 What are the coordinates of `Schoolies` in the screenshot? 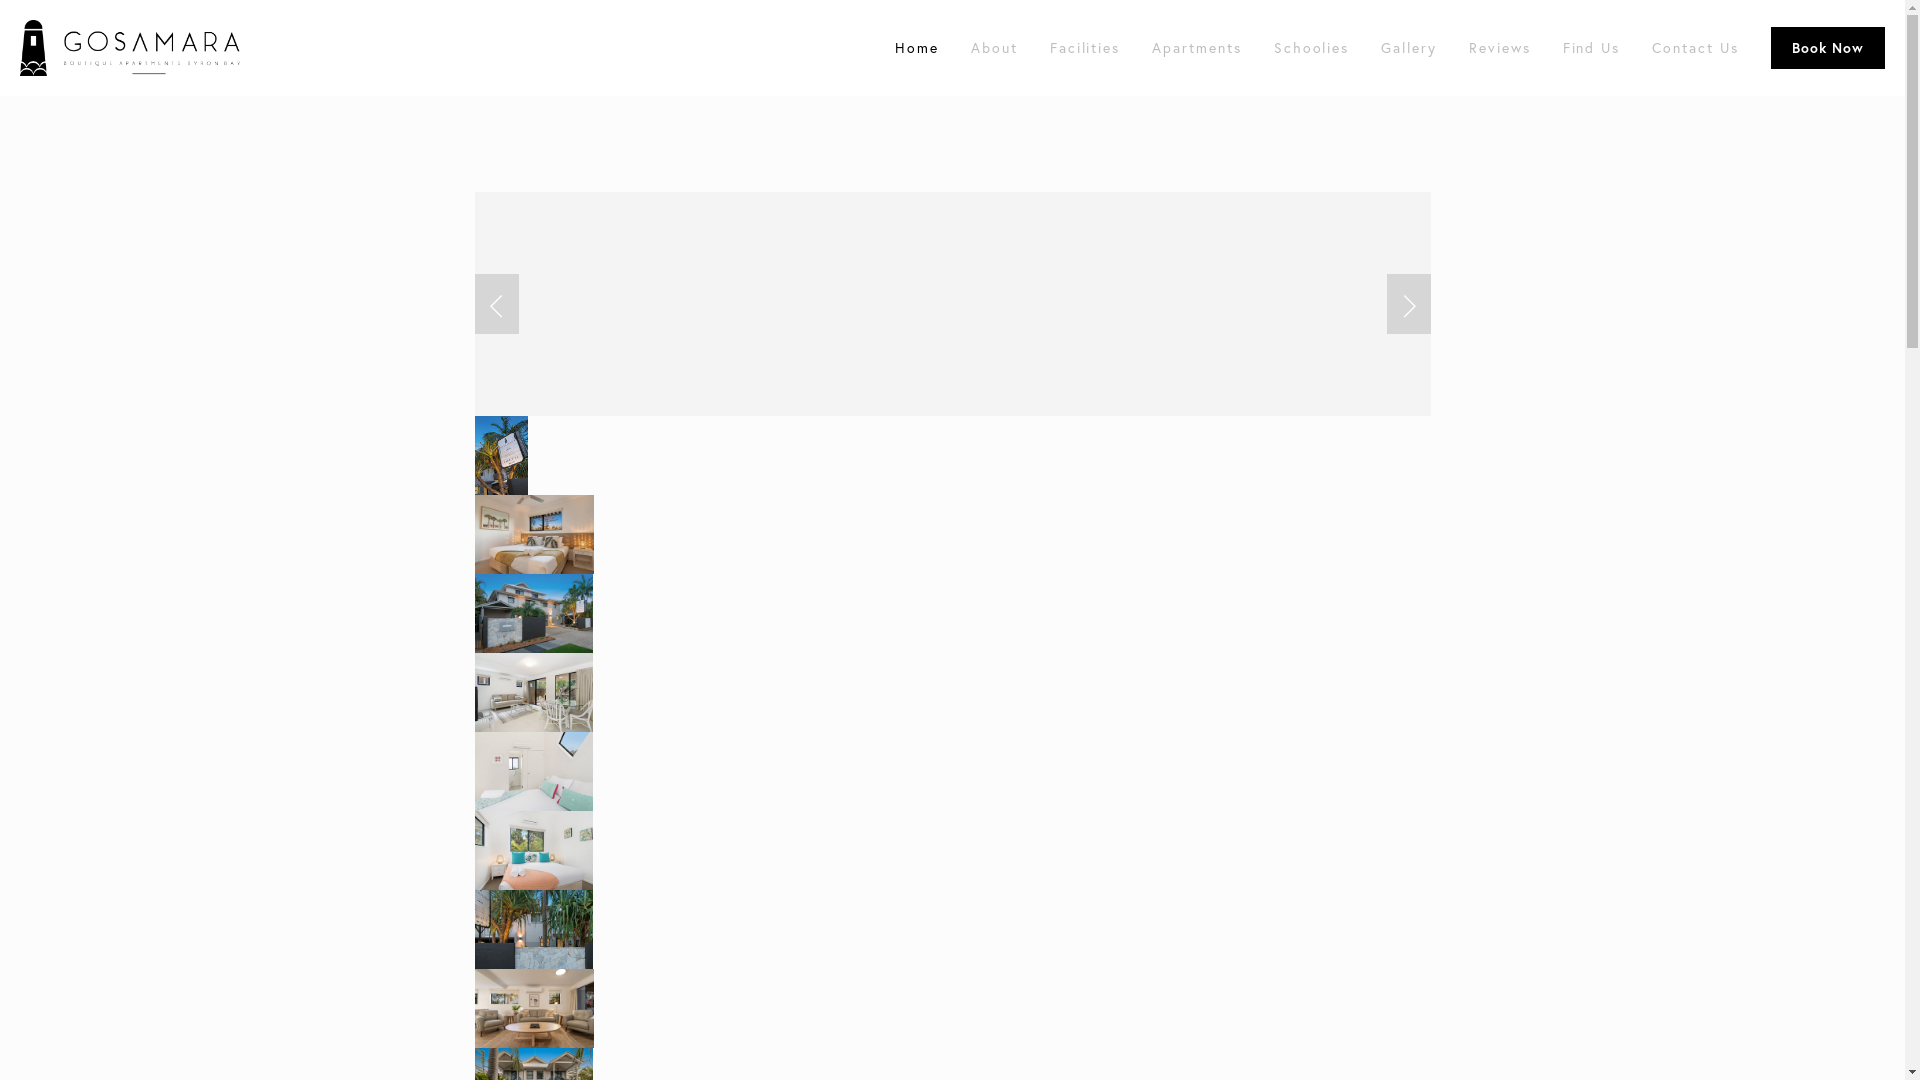 It's located at (1312, 48).